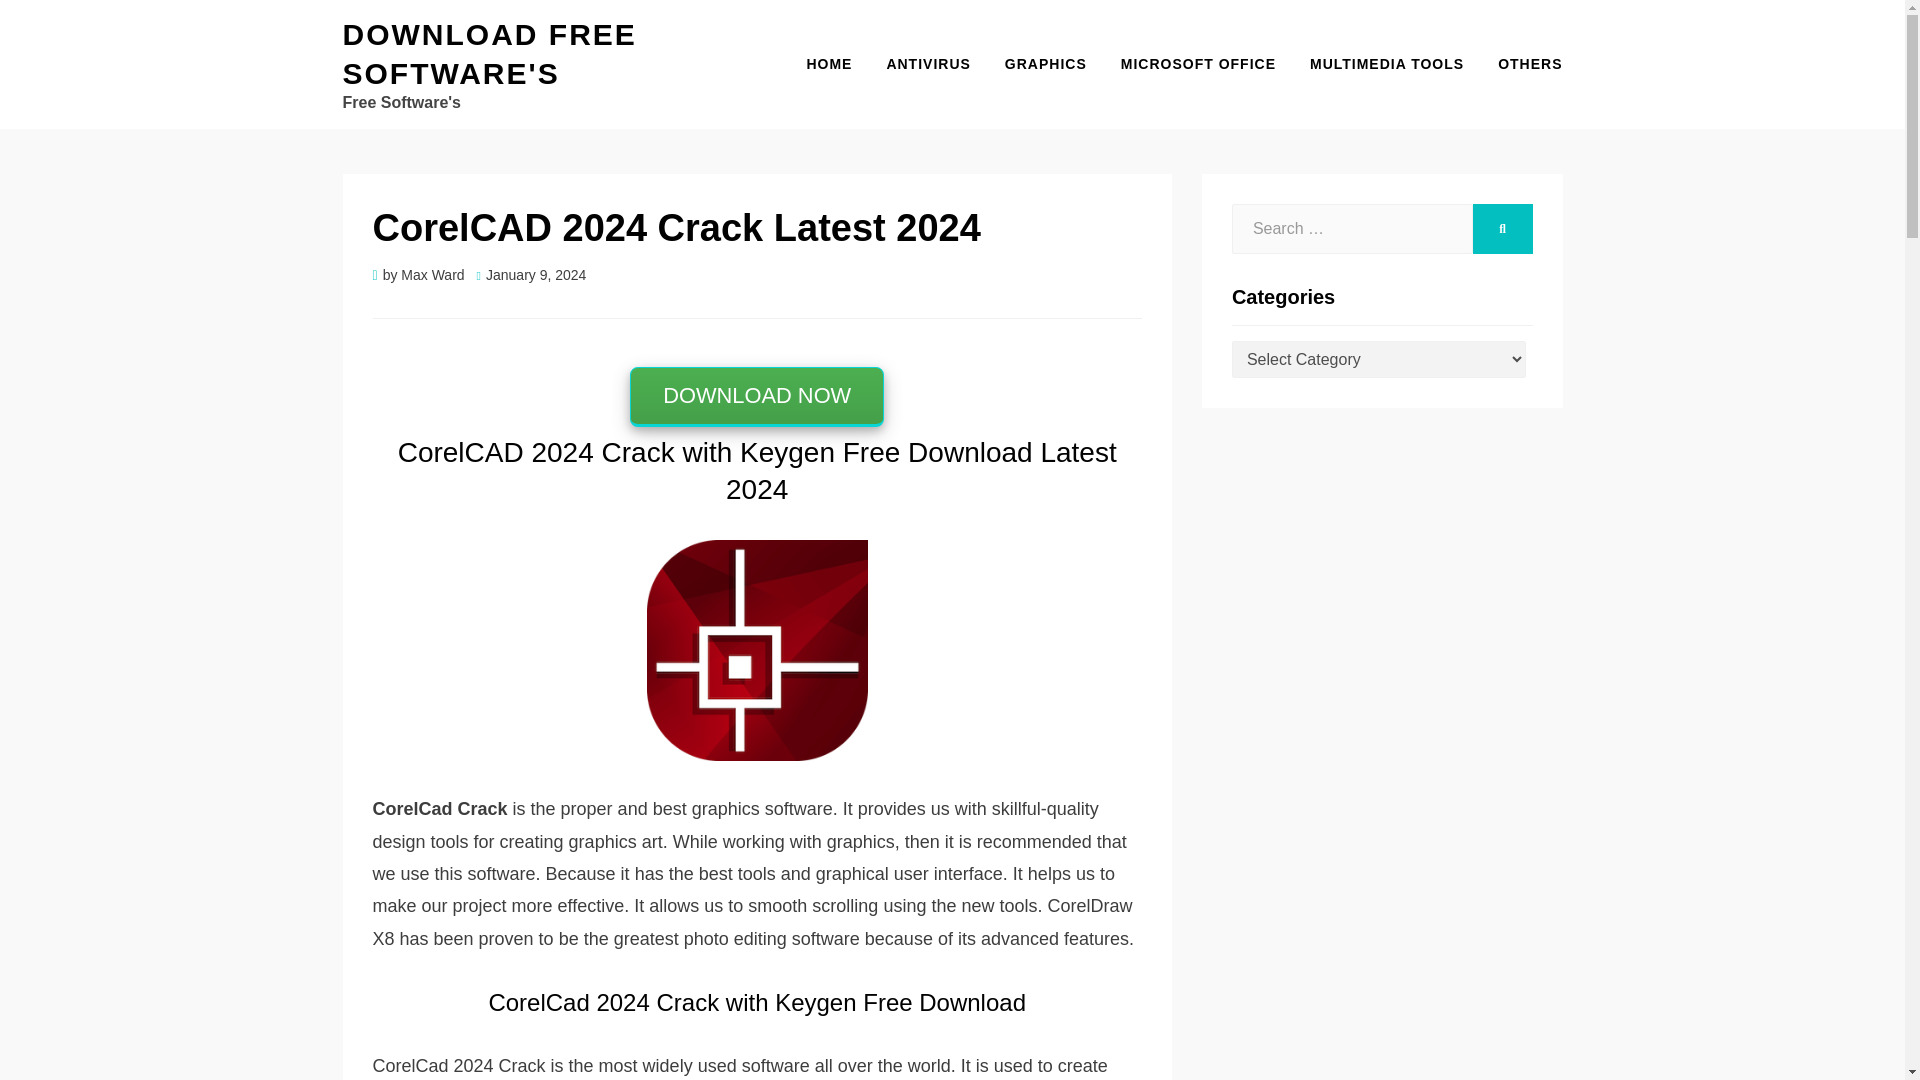 This screenshot has width=1920, height=1080. Describe the element at coordinates (532, 274) in the screenshot. I see `January 9, 2024` at that location.